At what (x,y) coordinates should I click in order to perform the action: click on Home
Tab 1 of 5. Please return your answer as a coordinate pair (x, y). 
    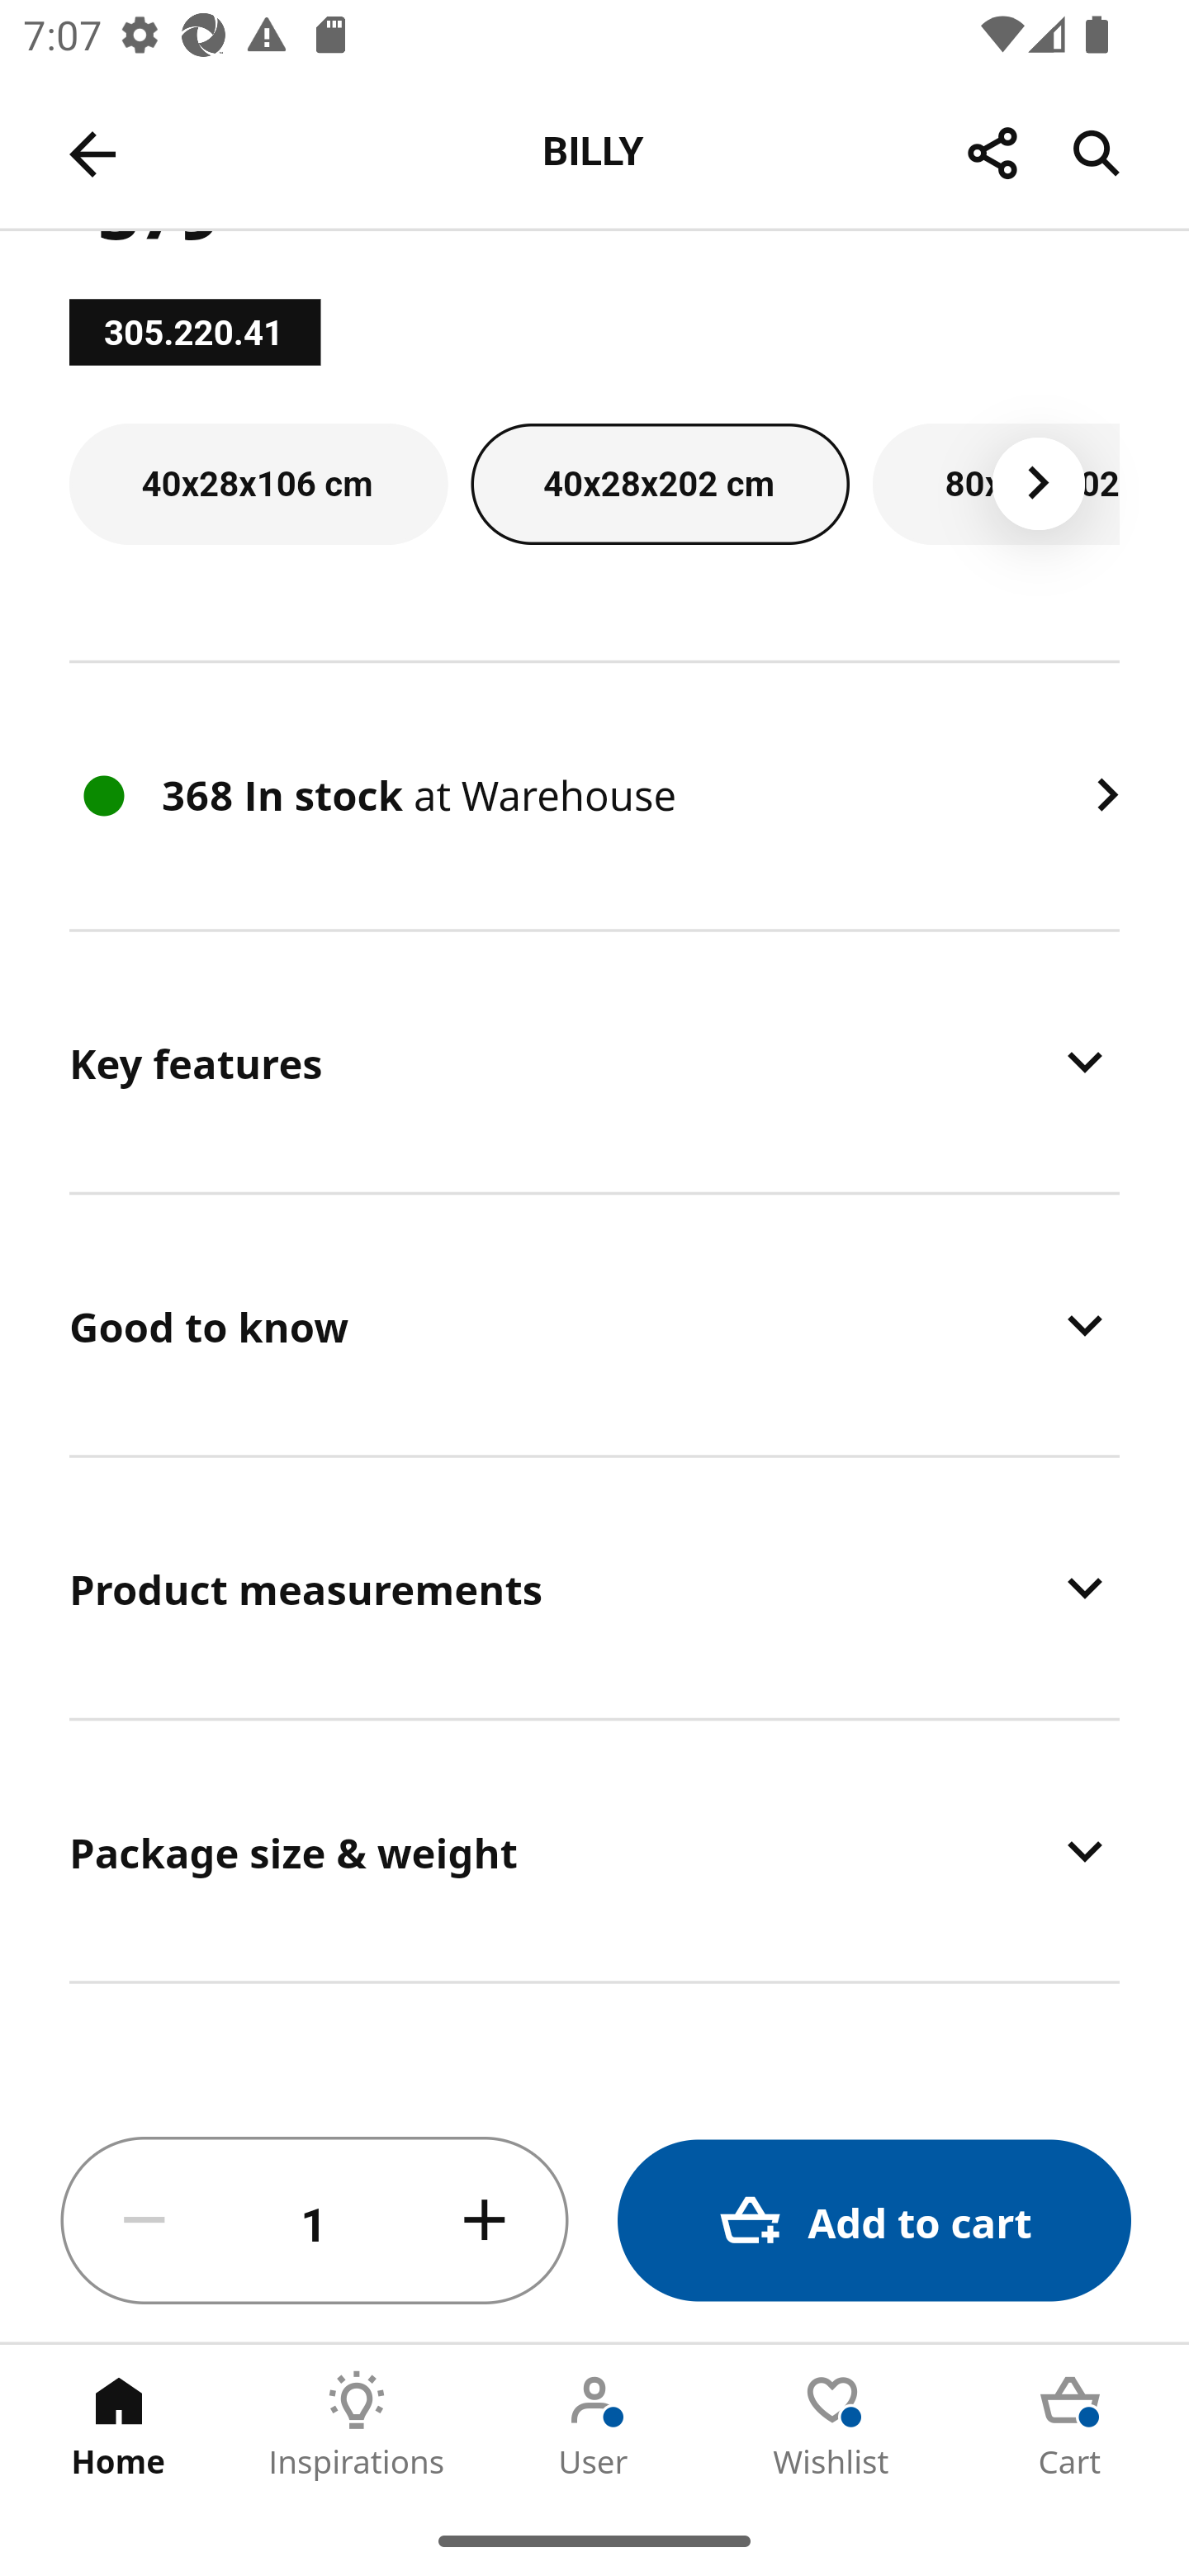
    Looking at the image, I should click on (119, 2425).